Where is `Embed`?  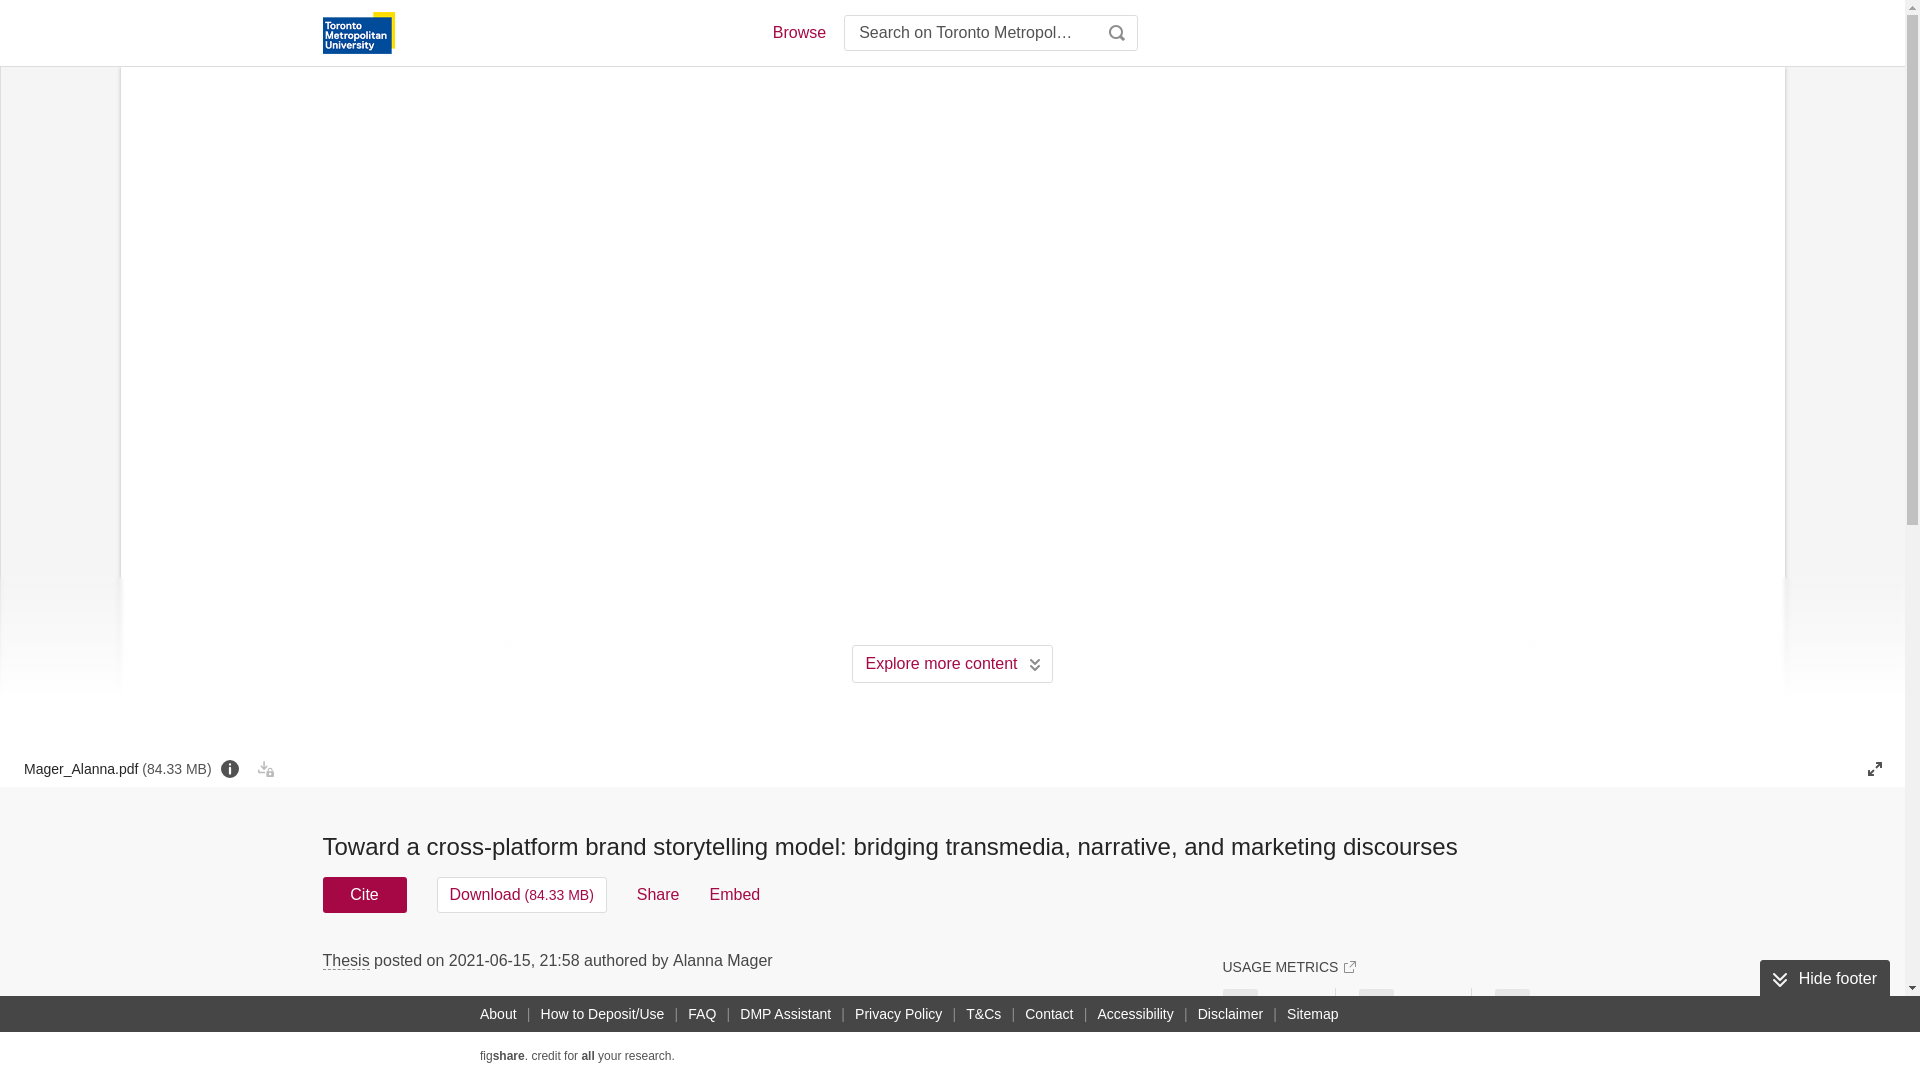 Embed is located at coordinates (735, 894).